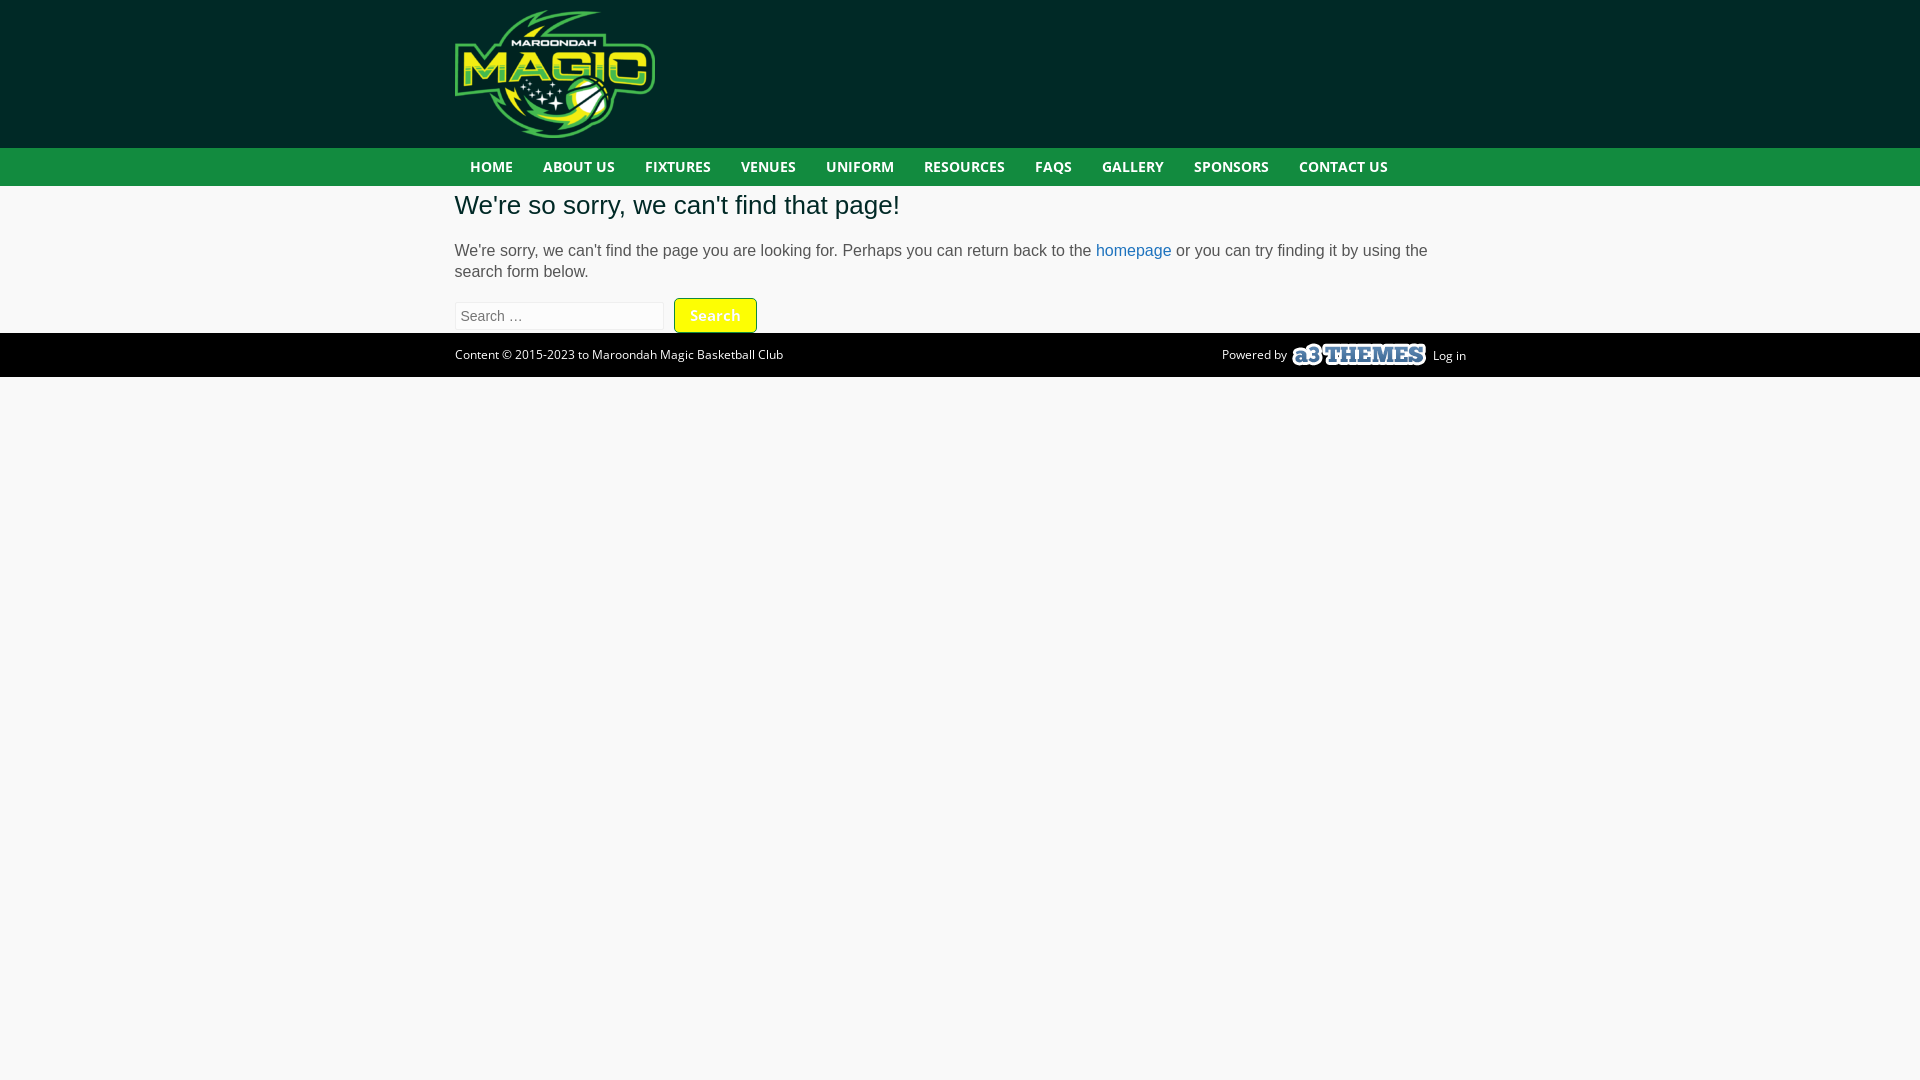  I want to click on GALLERY, so click(1132, 167).